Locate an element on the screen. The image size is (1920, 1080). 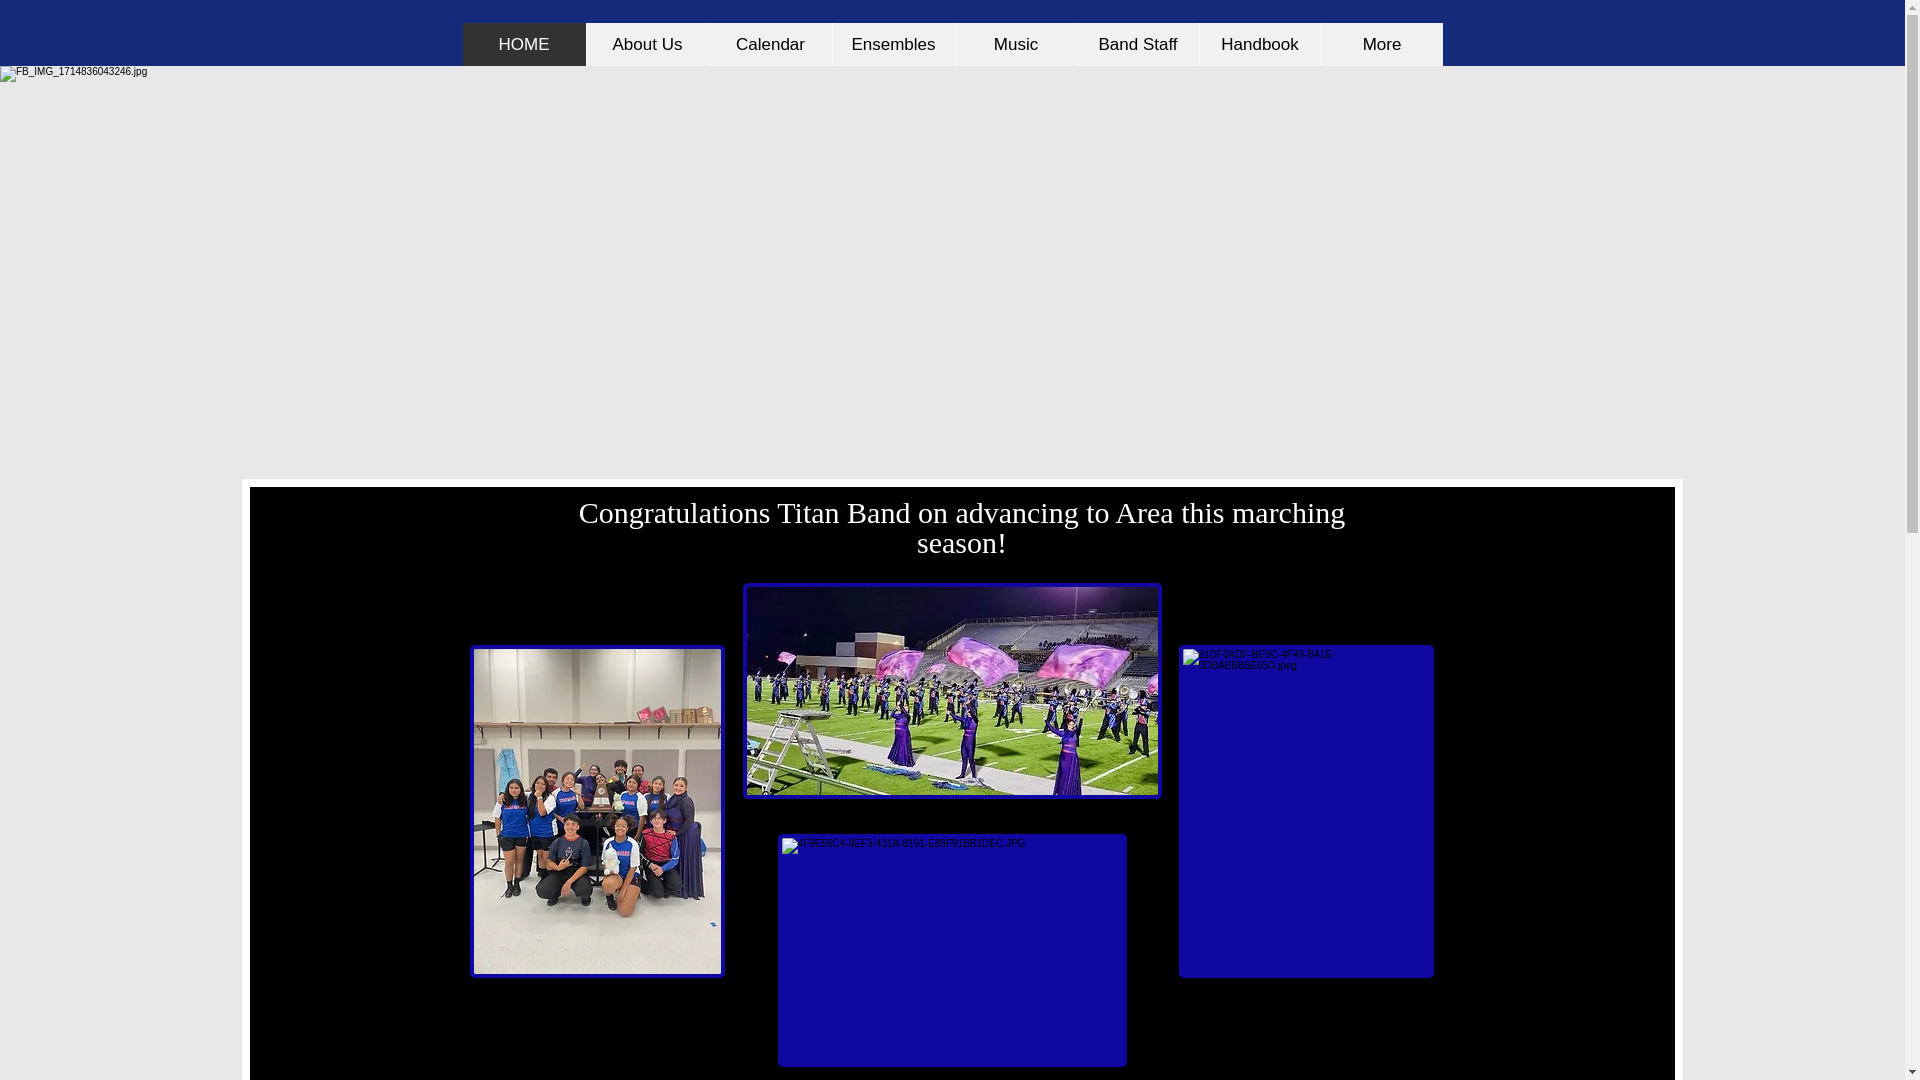
Music is located at coordinates (1014, 44).